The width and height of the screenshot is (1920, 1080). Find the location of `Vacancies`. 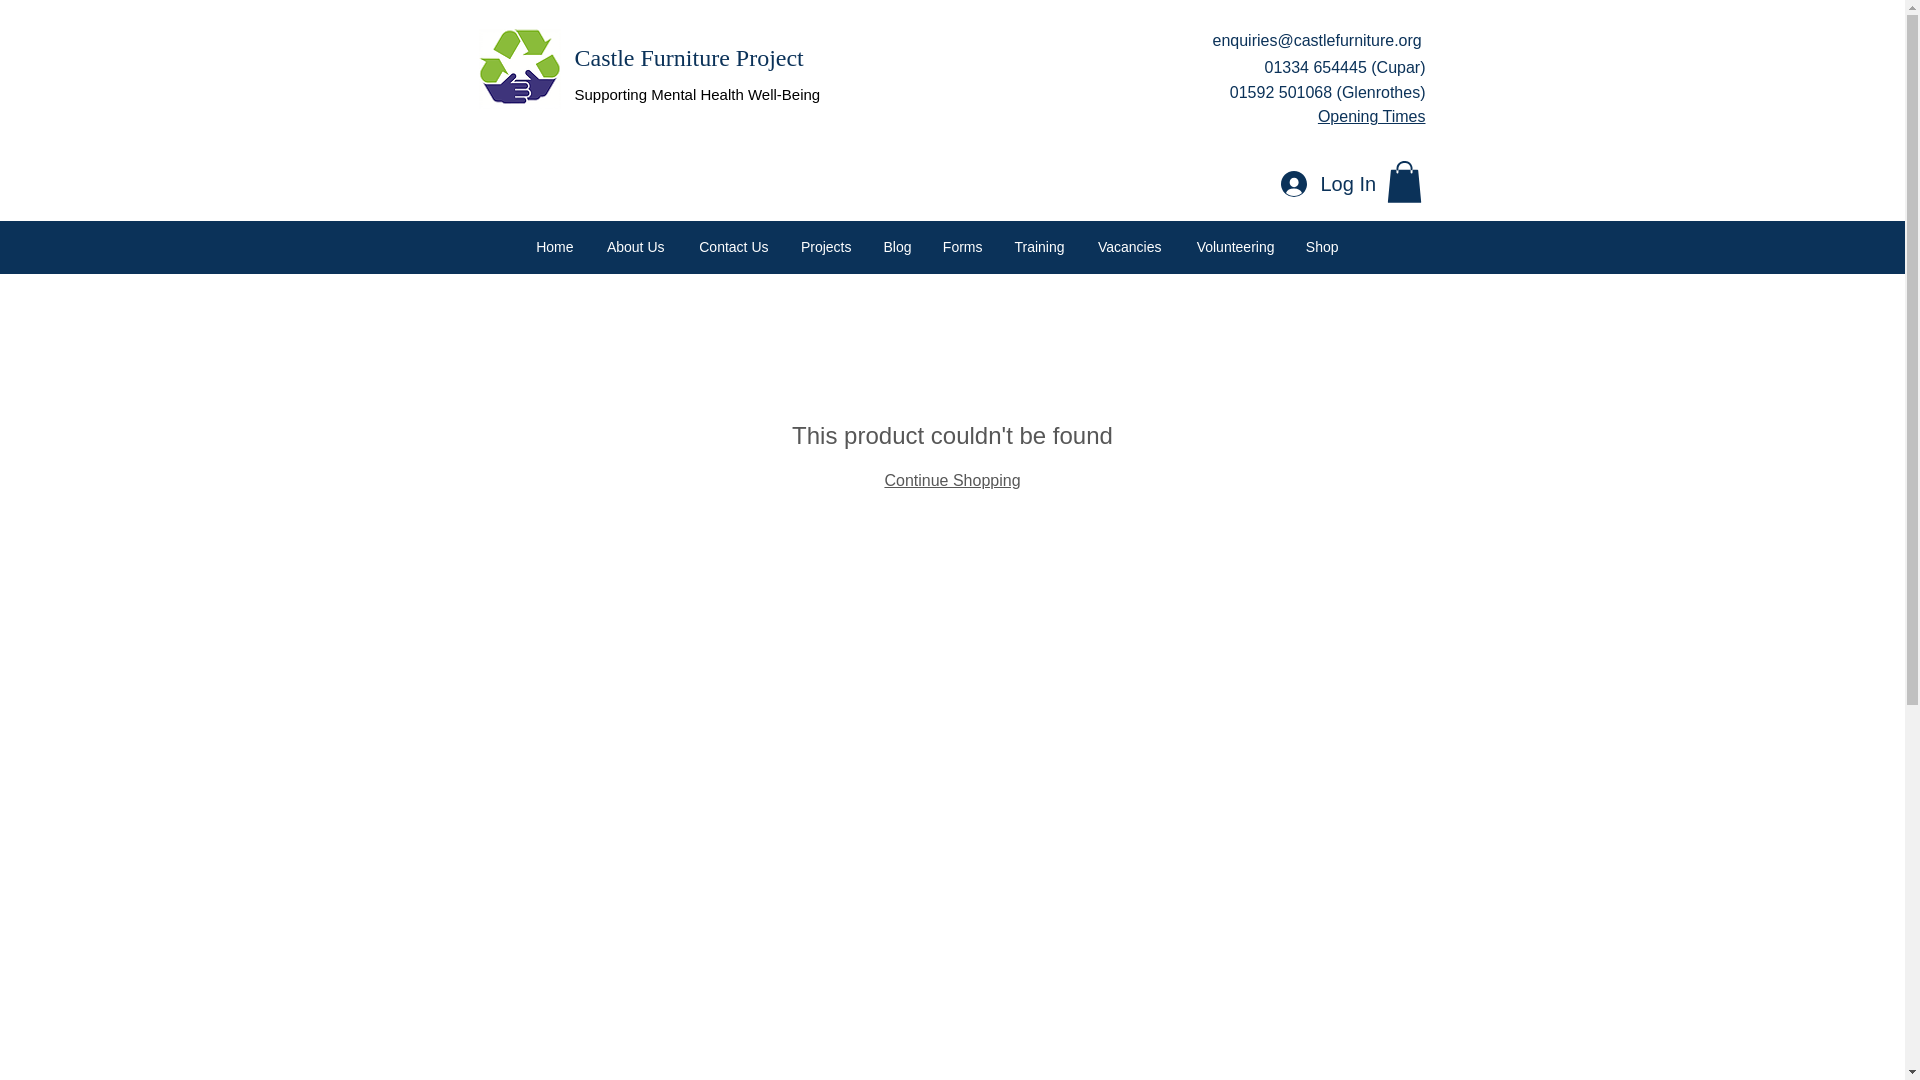

Vacancies is located at coordinates (1128, 247).